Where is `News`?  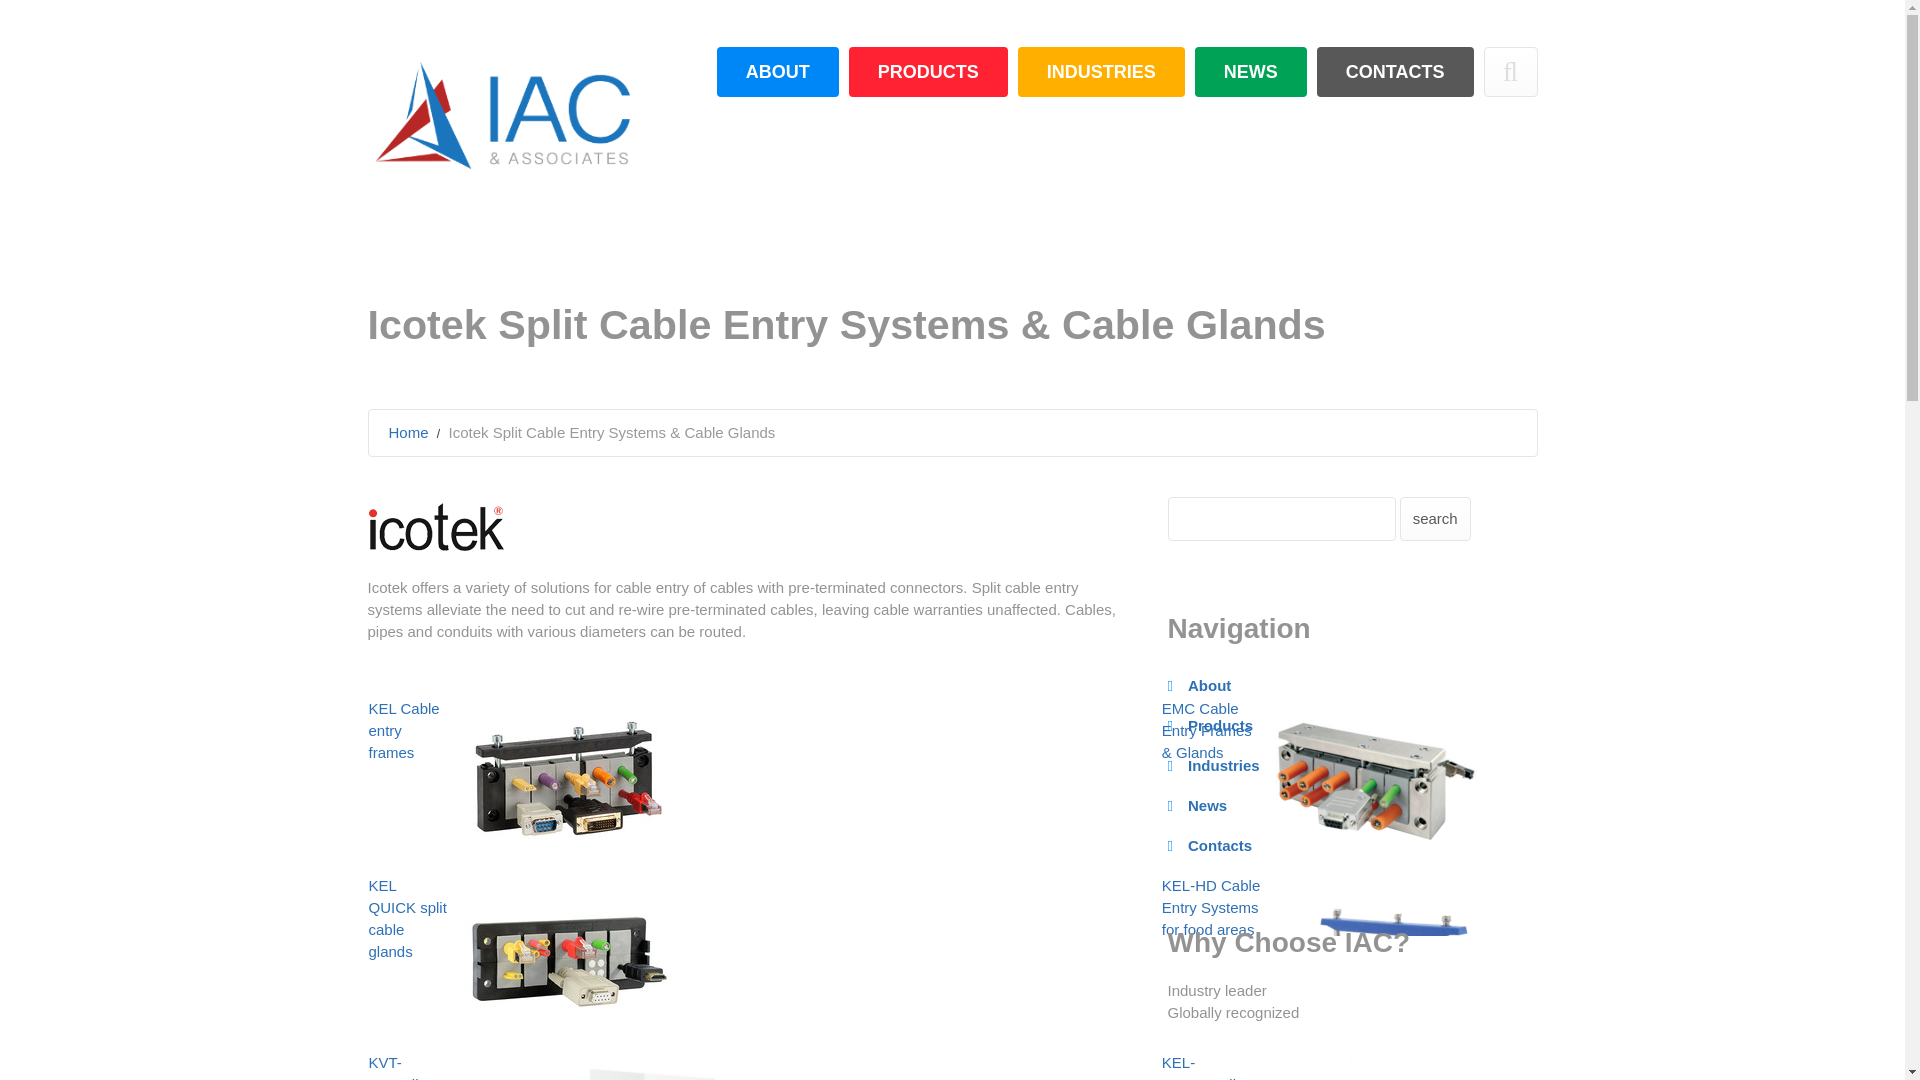
News is located at coordinates (1207, 806).